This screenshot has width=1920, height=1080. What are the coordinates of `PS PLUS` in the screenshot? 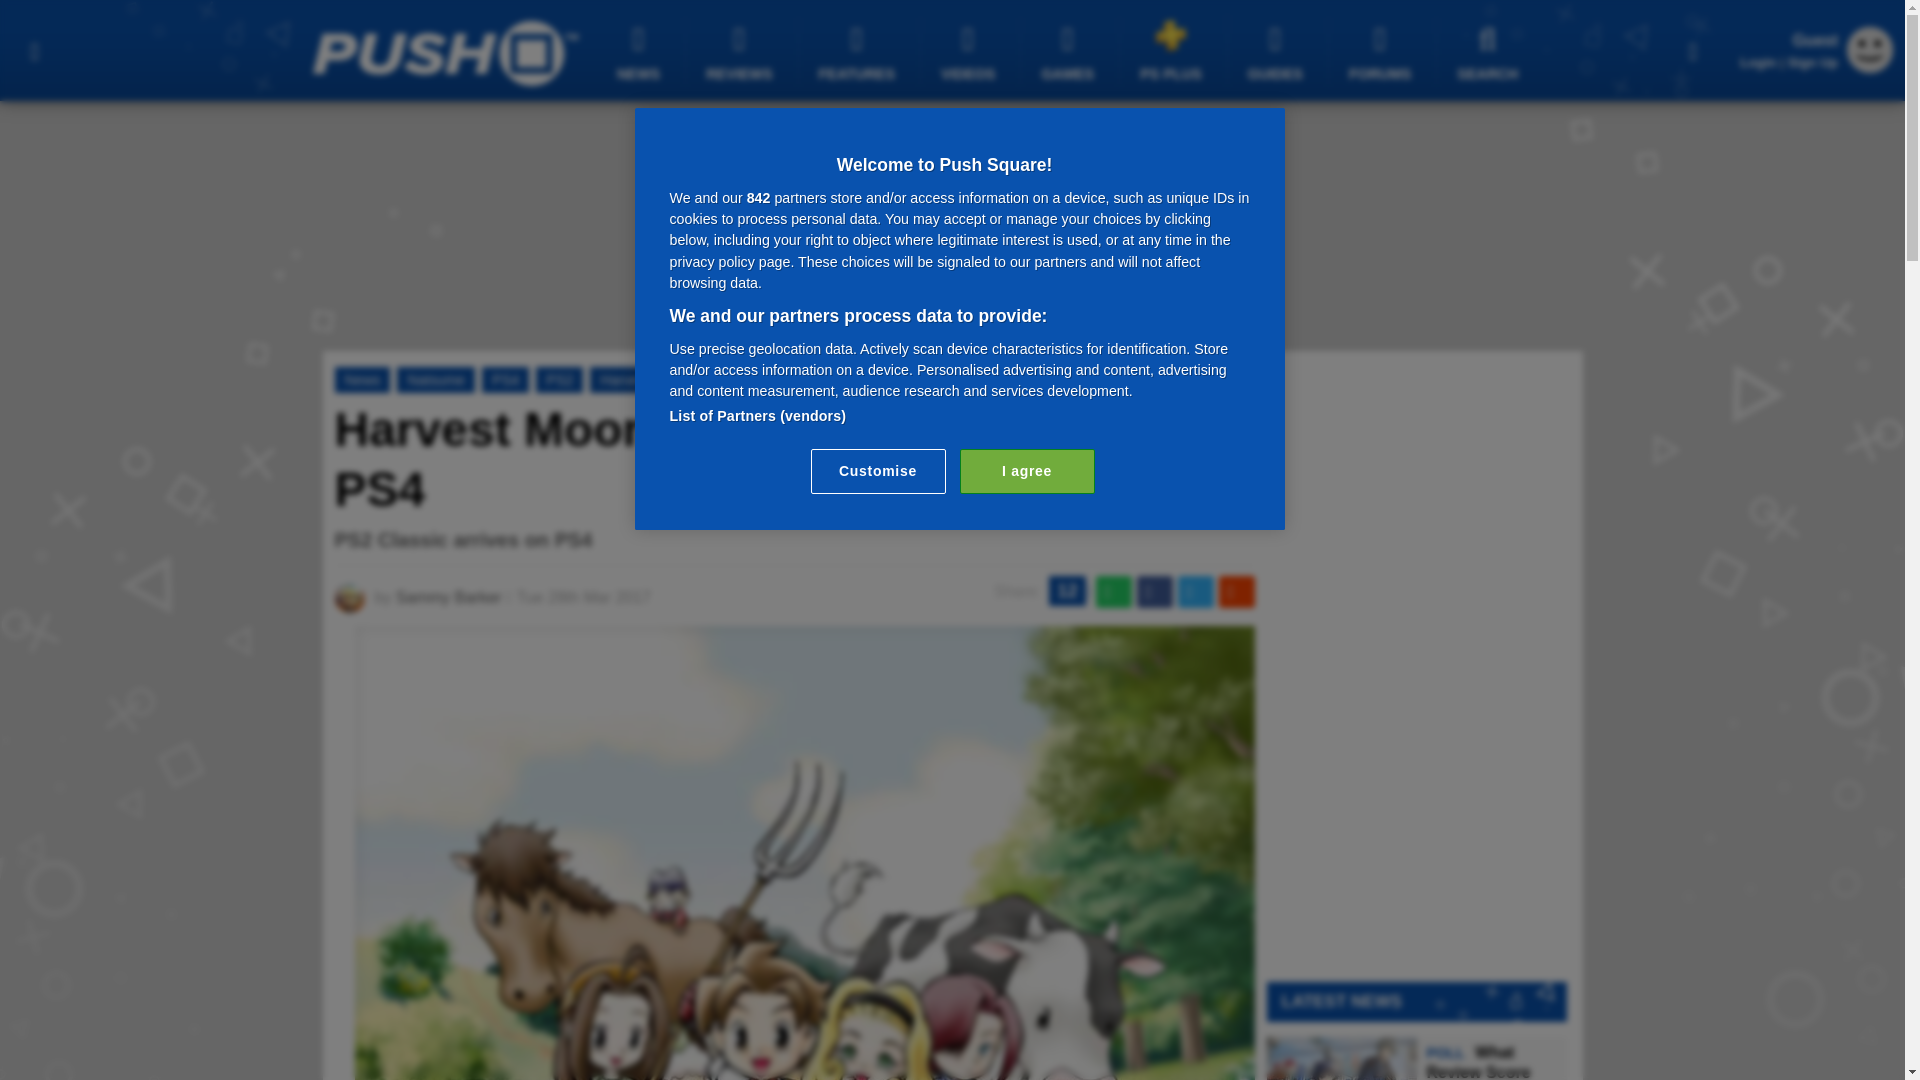 It's located at (1174, 50).